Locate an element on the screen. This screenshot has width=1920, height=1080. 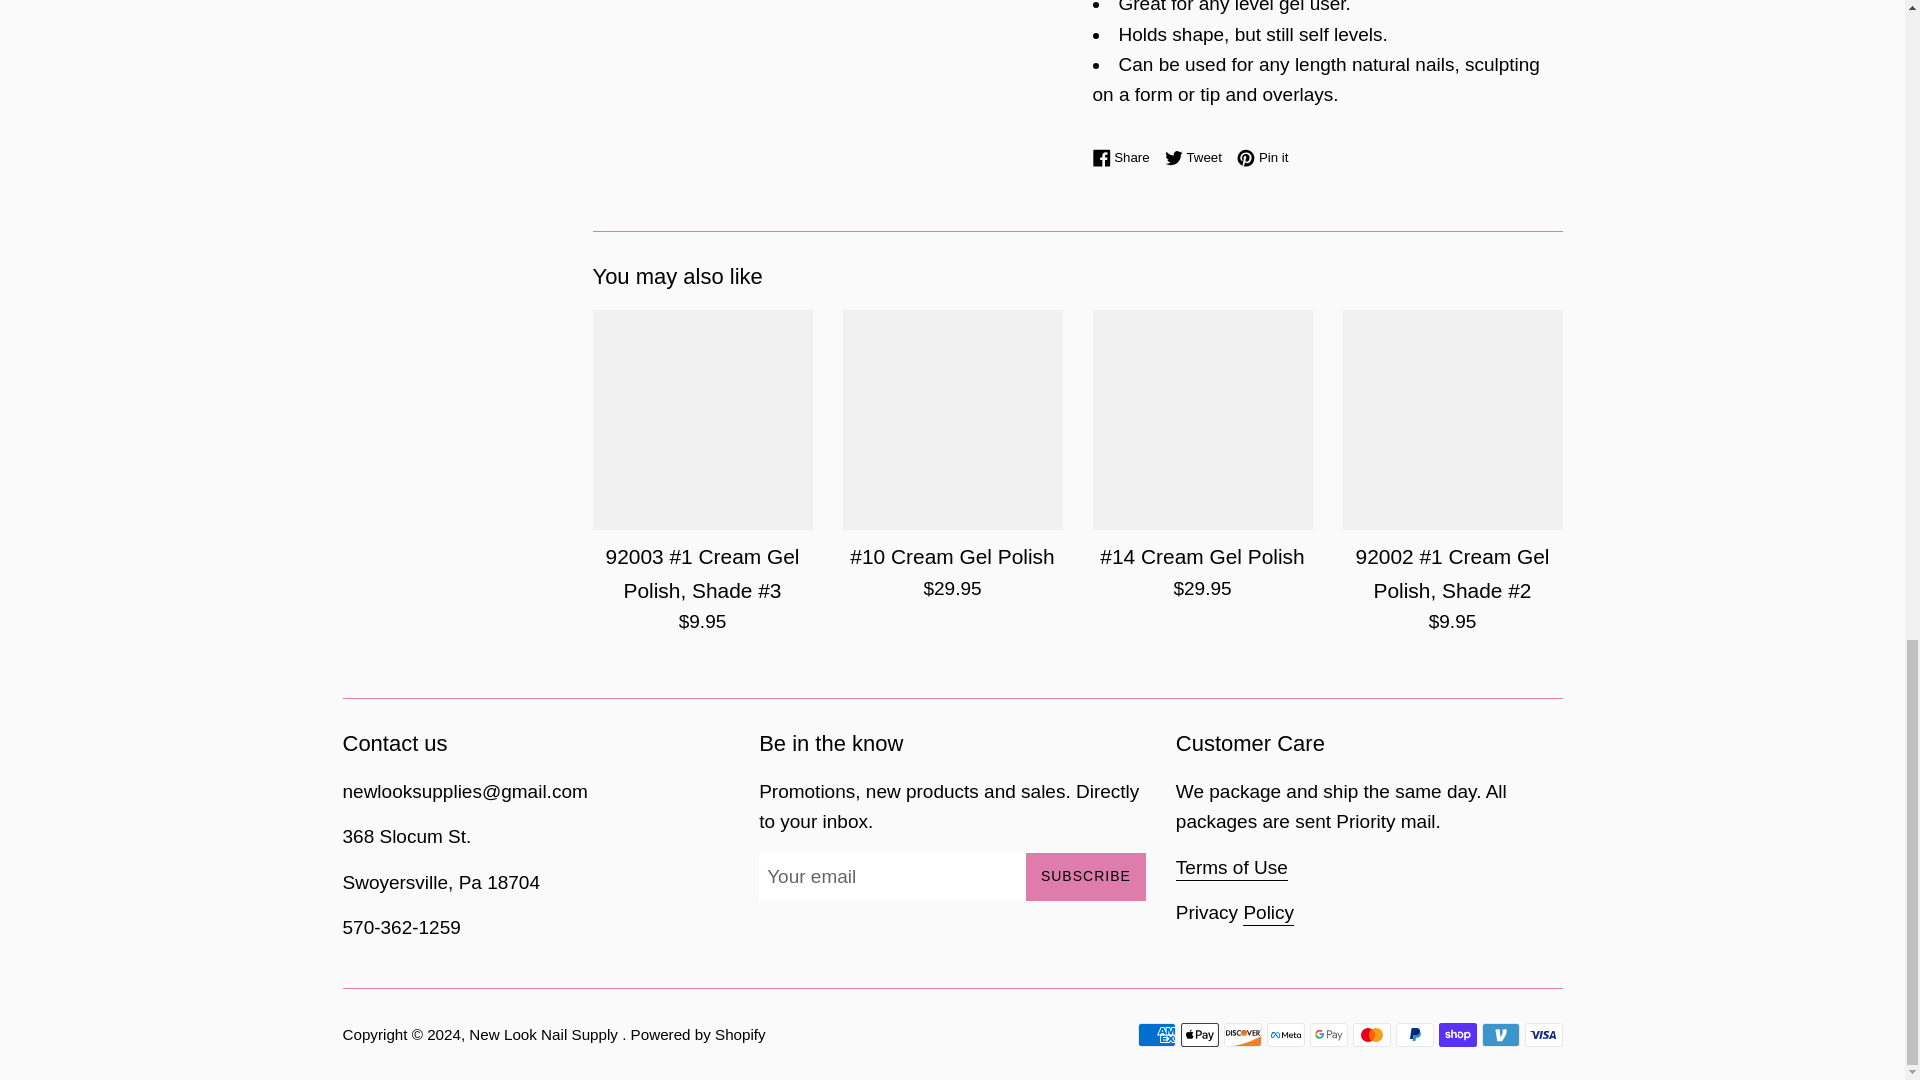
PayPal is located at coordinates (1198, 157).